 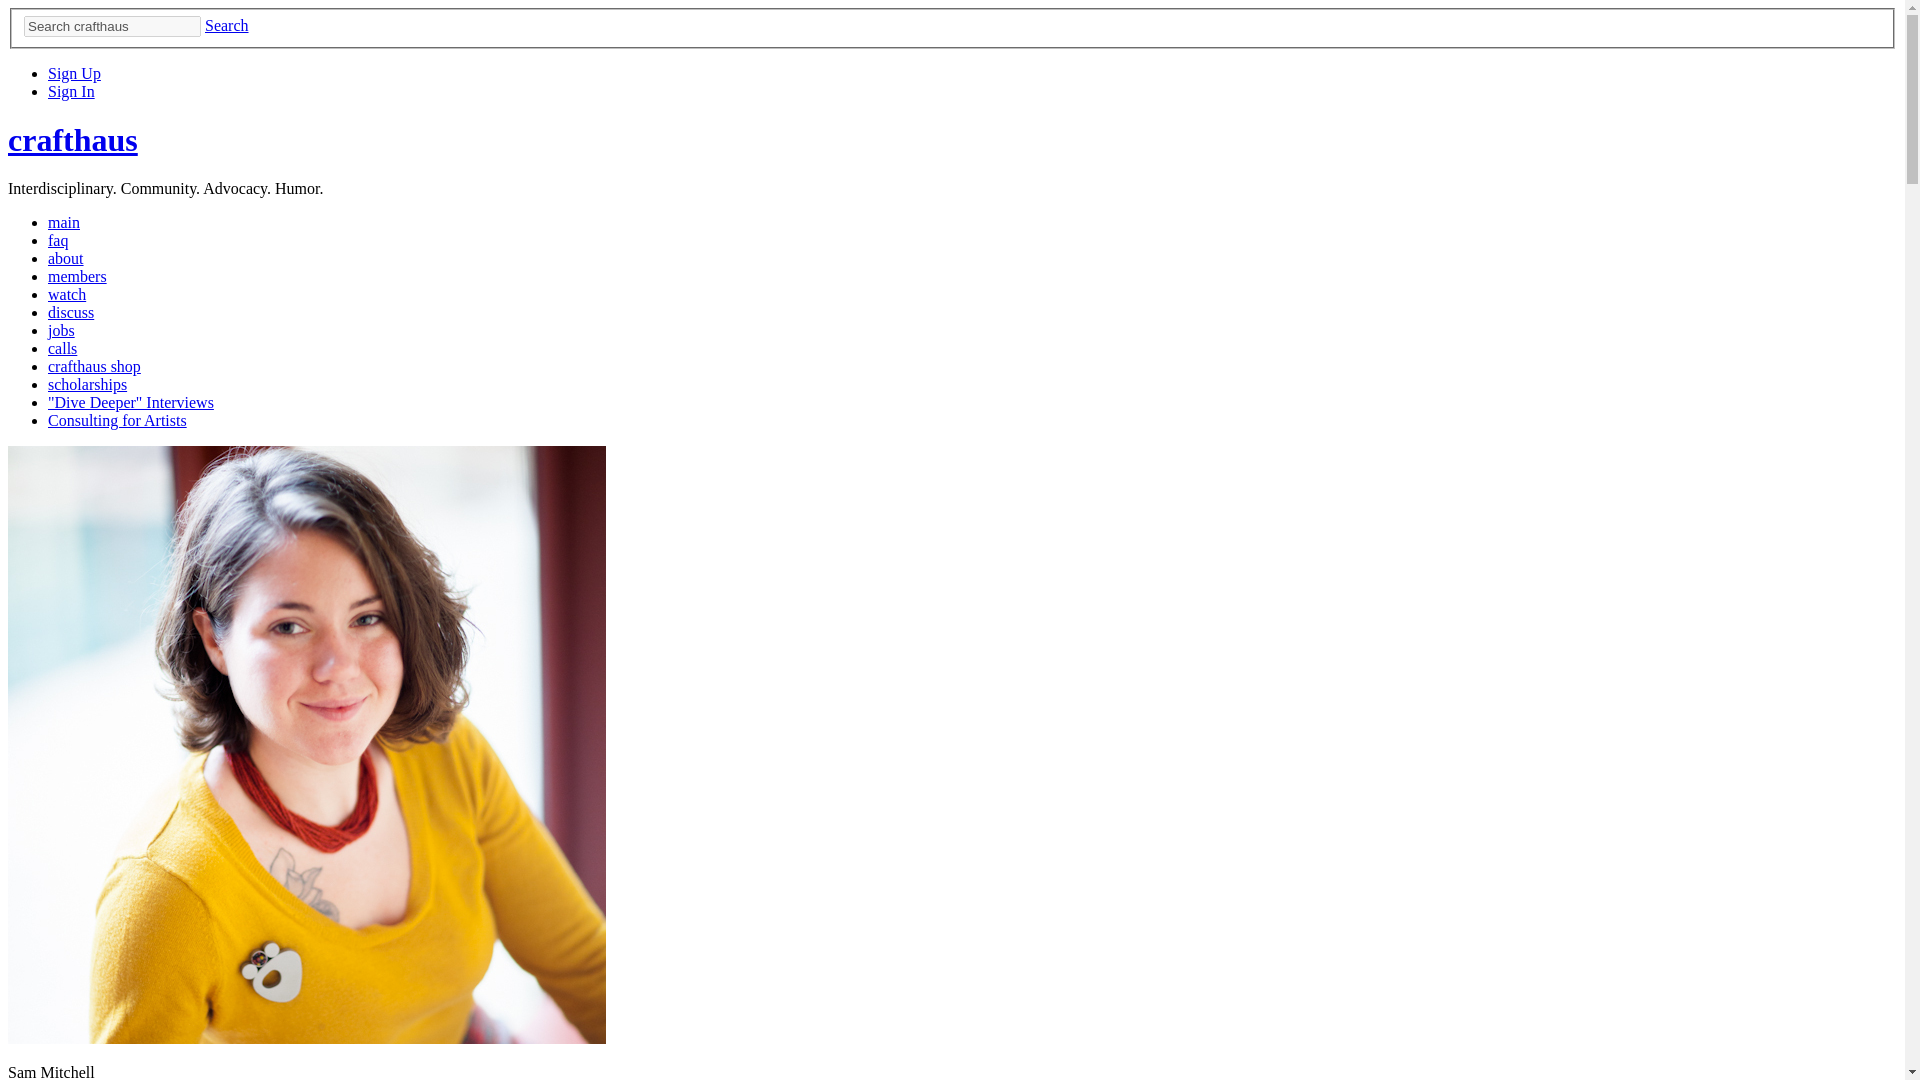 What do you see at coordinates (112, 26) in the screenshot?
I see `Search crafthaus` at bounding box center [112, 26].